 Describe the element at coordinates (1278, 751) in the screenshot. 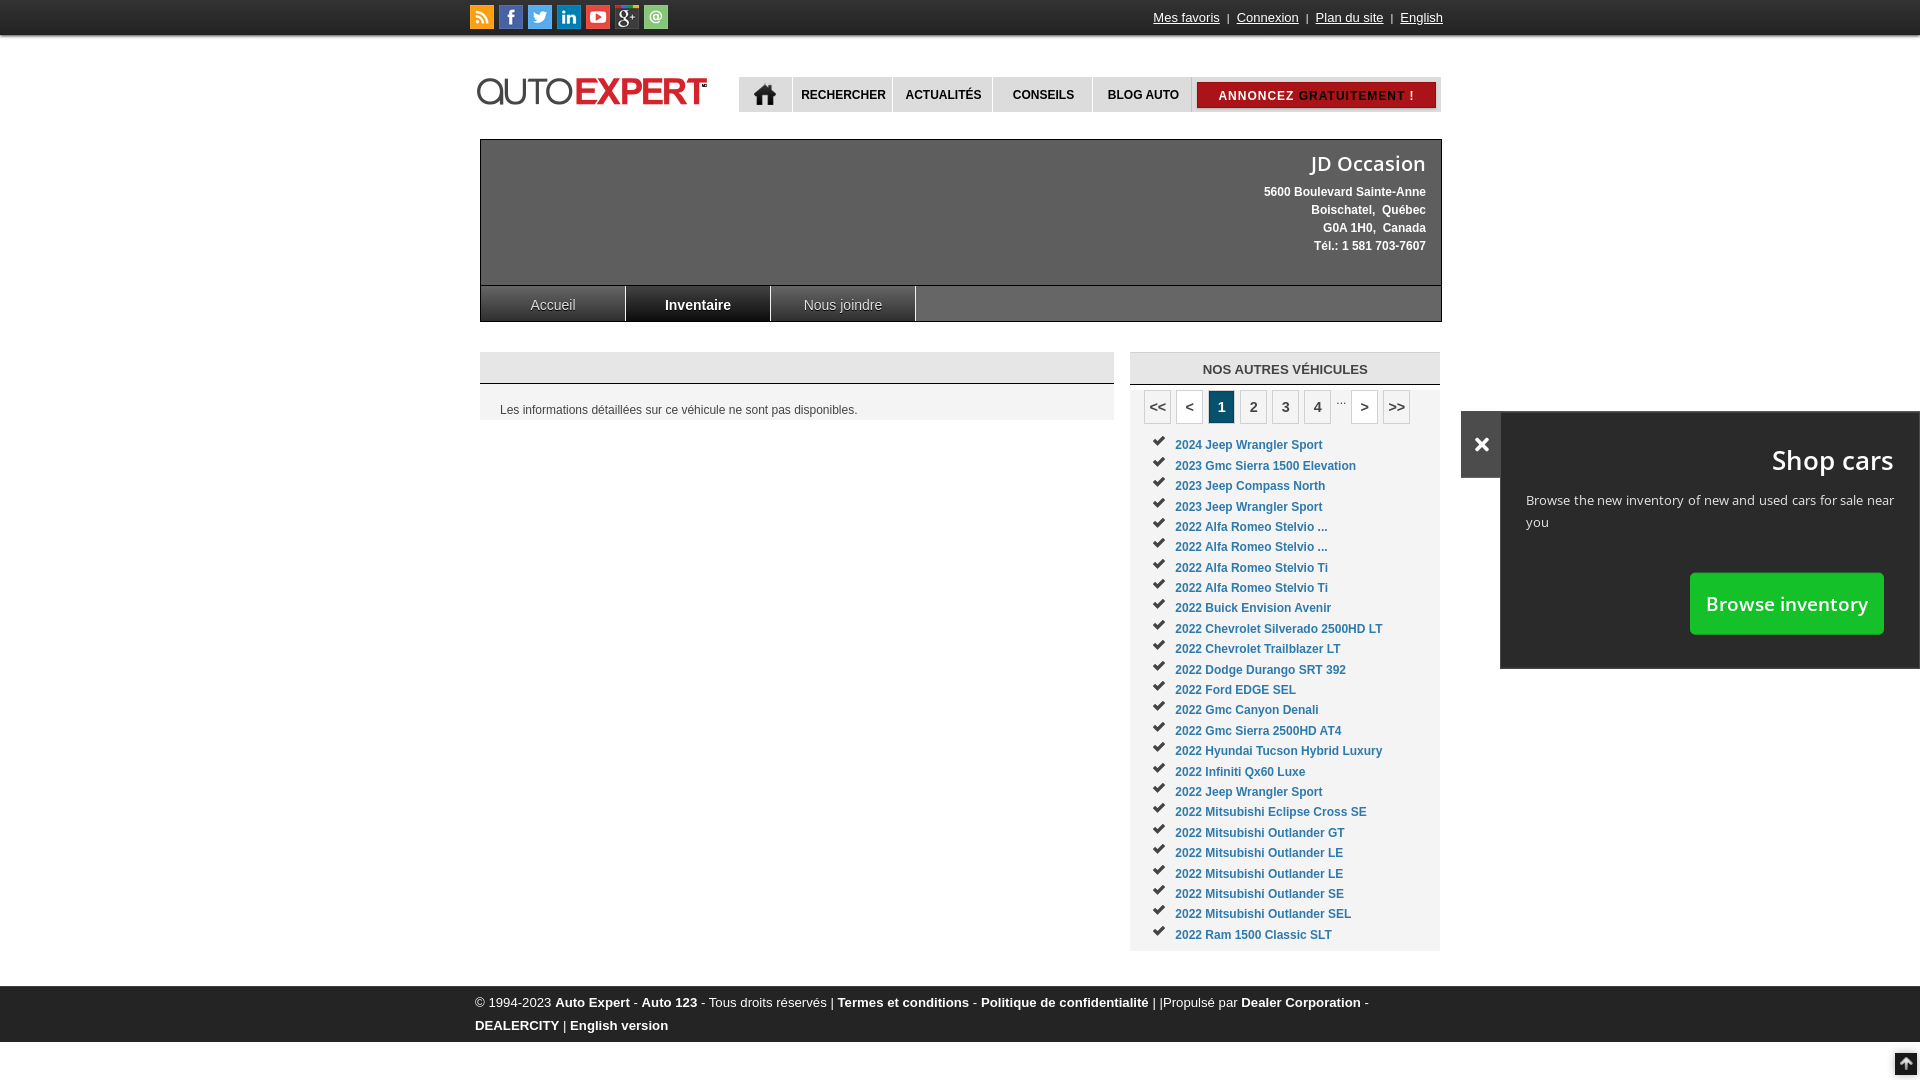

I see `2022 Hyundai Tucson Hybrid Luxury` at that location.